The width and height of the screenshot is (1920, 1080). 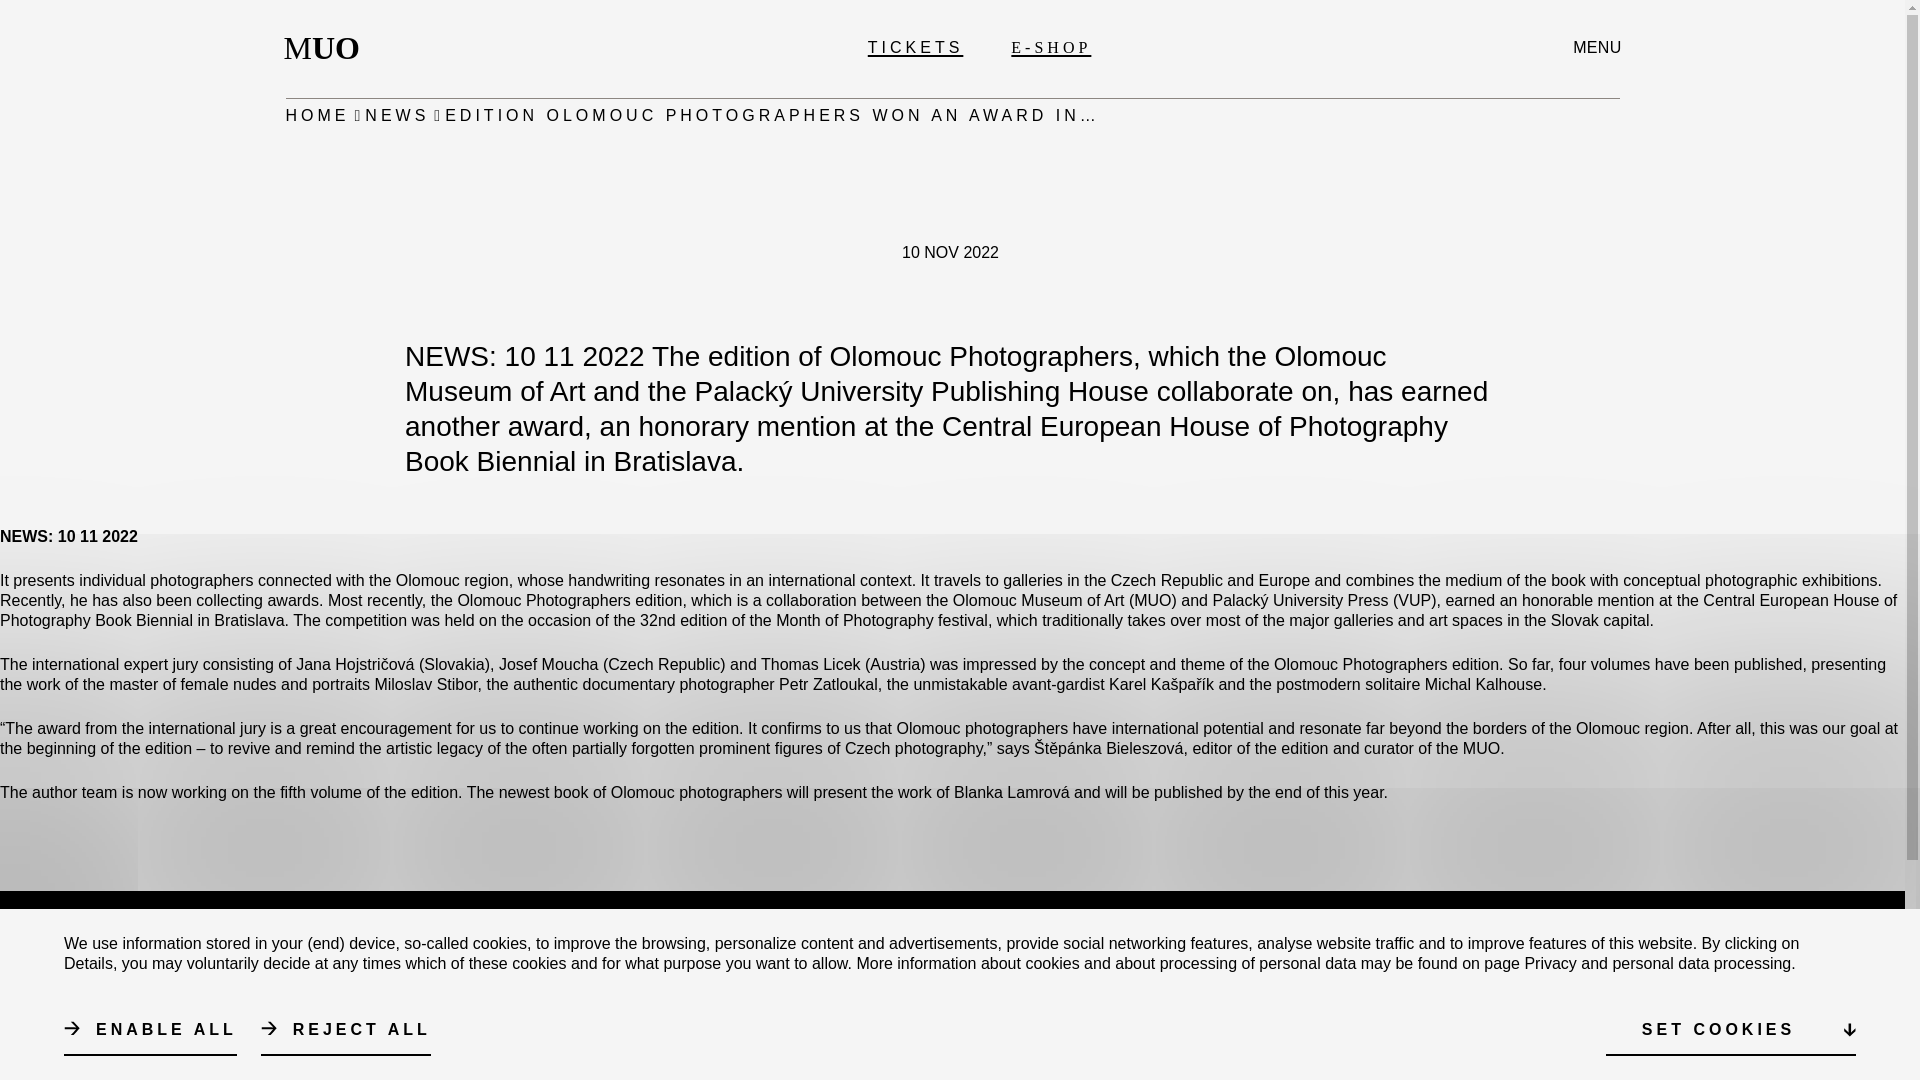 I want to click on OLOMOUC ARCHDIOCESAN MUSEUM, so click(x=1015, y=1010).